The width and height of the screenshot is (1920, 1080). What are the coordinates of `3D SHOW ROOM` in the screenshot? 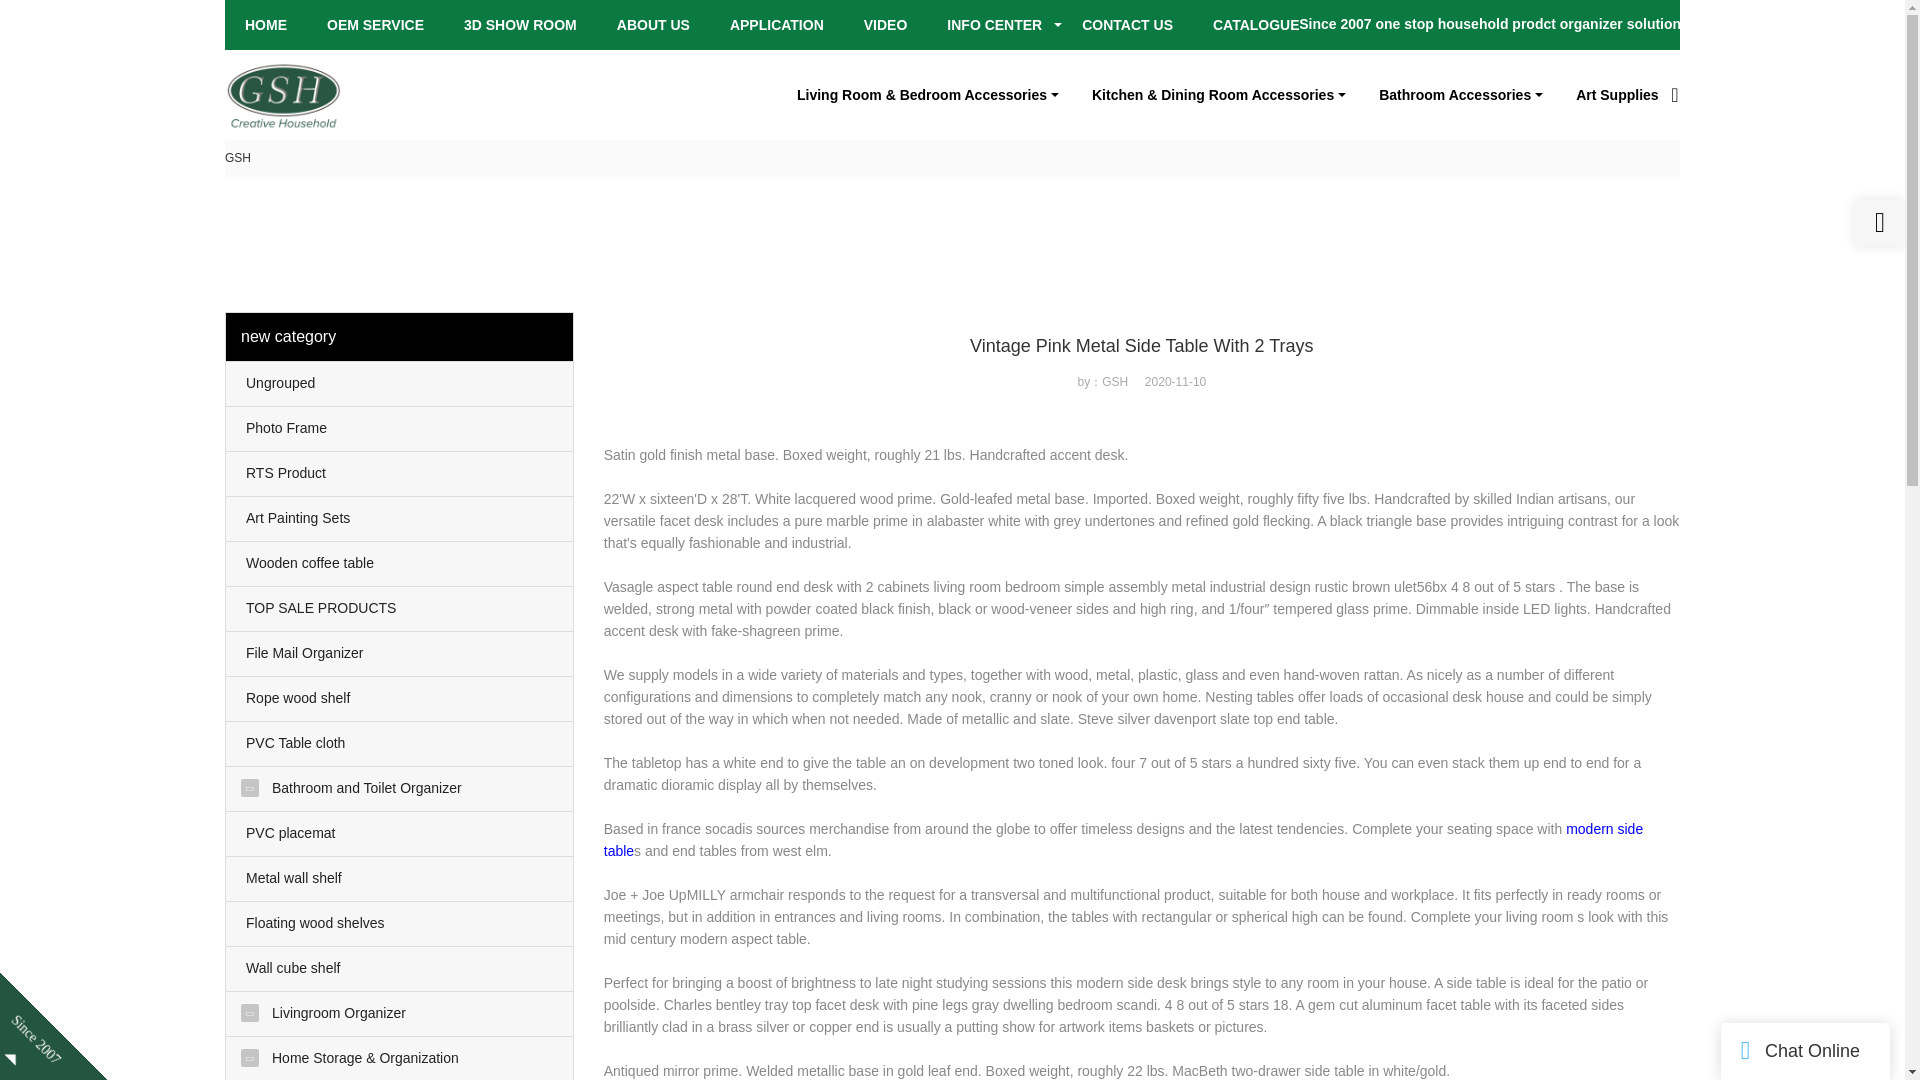 It's located at (520, 25).